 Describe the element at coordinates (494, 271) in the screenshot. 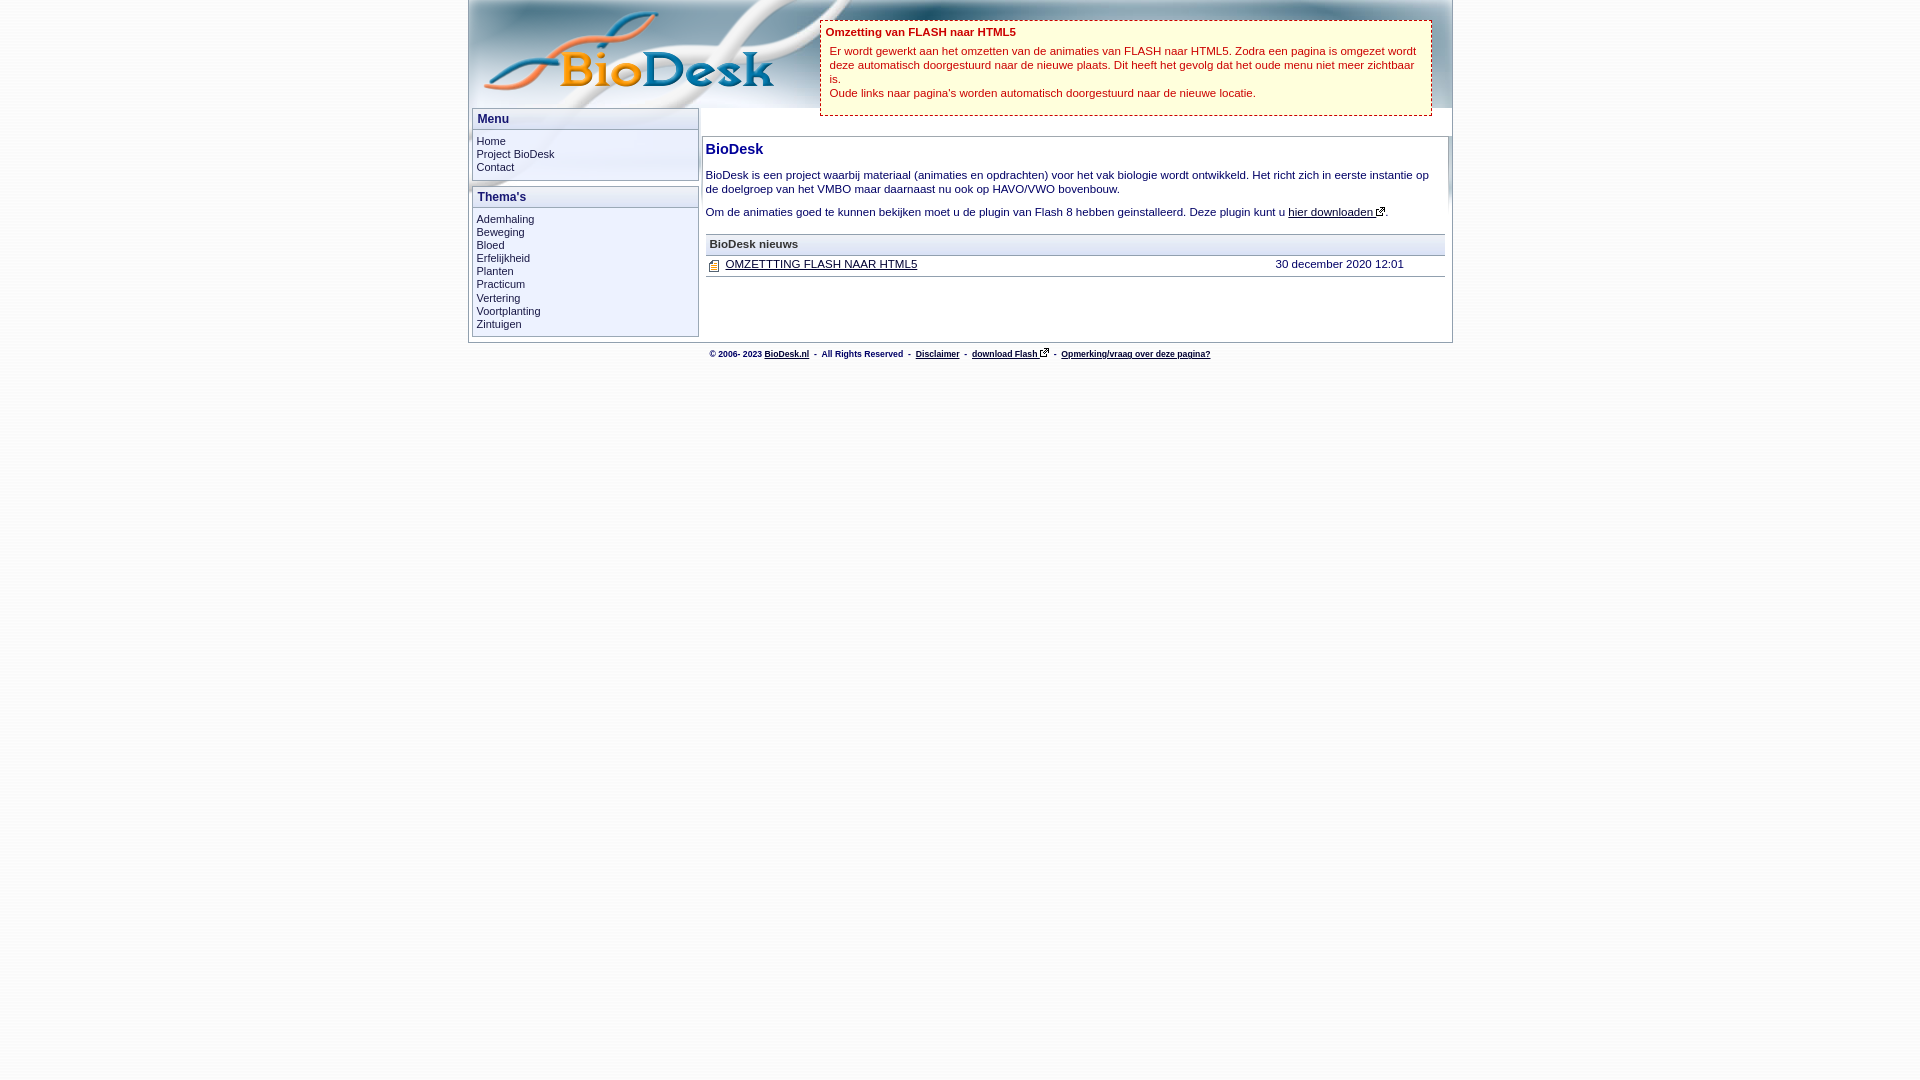

I see `Planten` at that location.